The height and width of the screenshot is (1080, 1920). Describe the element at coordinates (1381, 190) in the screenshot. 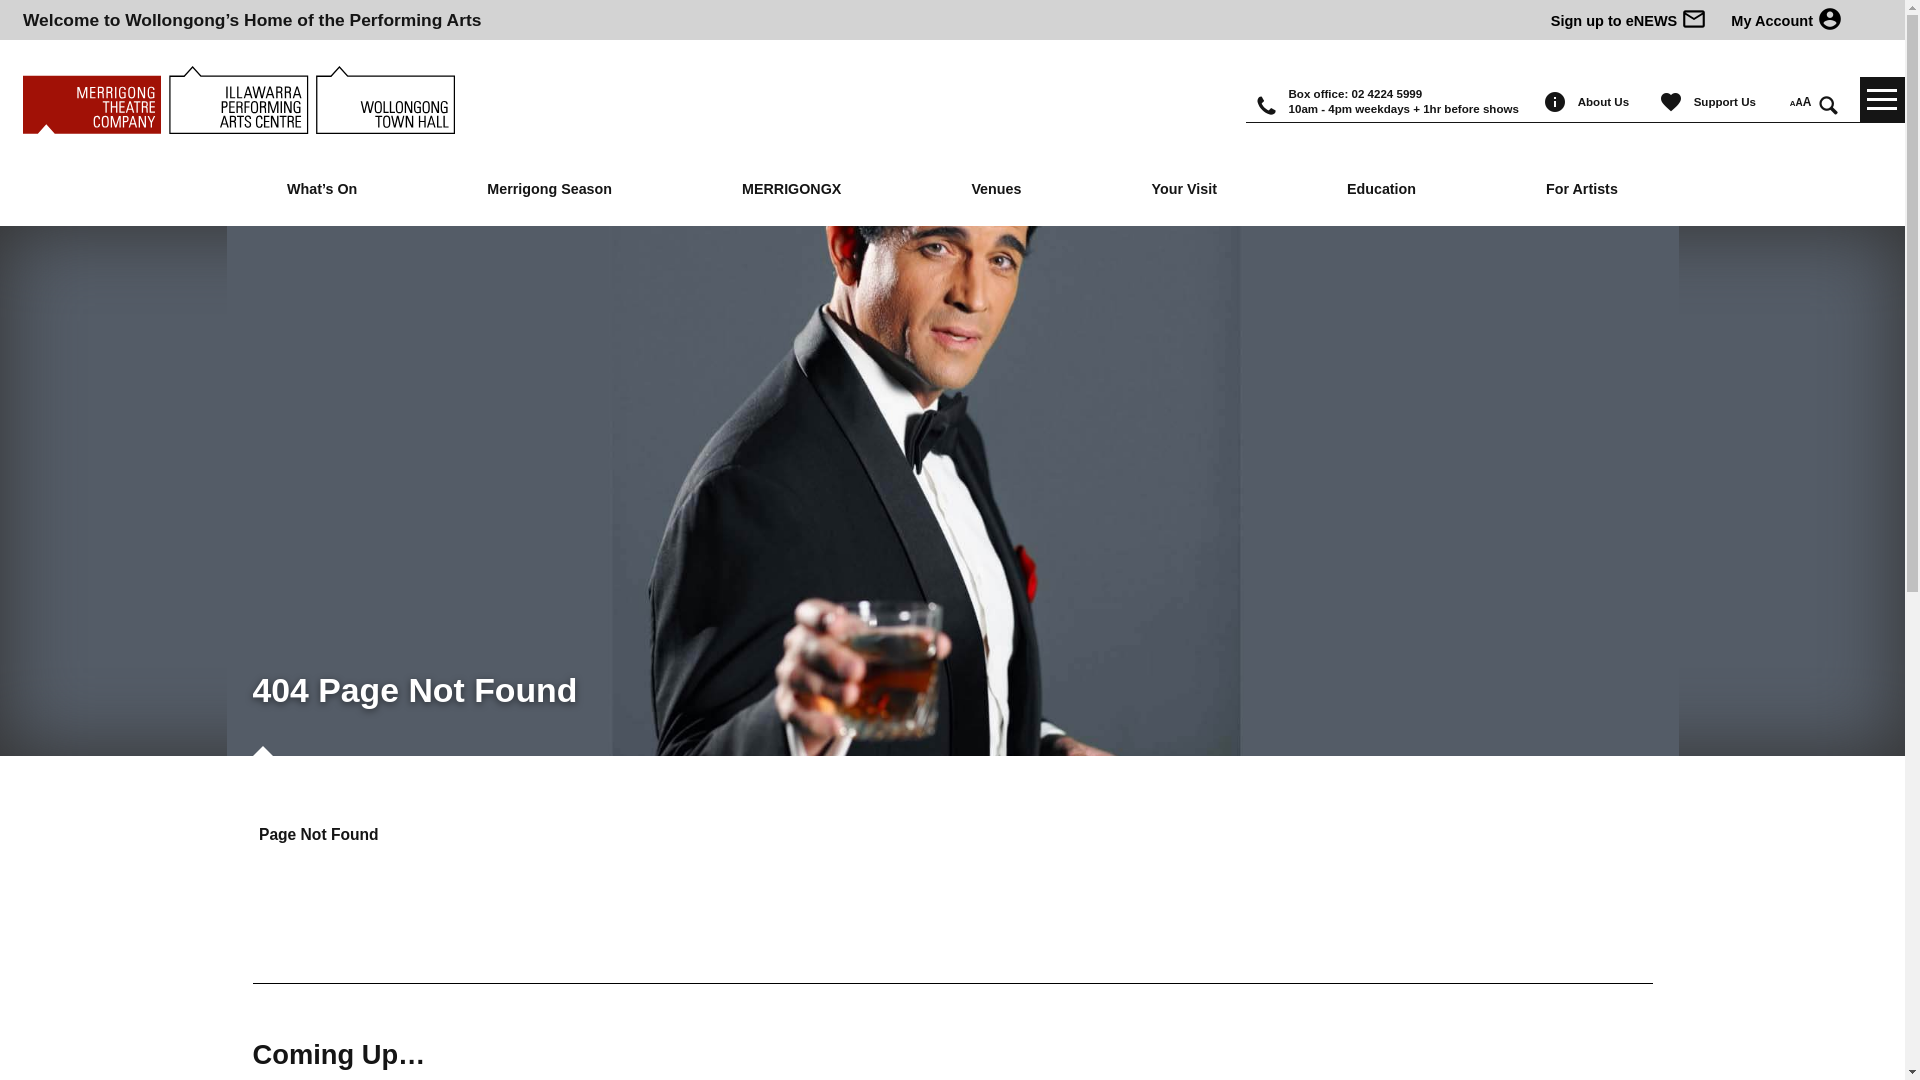

I see `Education` at that location.